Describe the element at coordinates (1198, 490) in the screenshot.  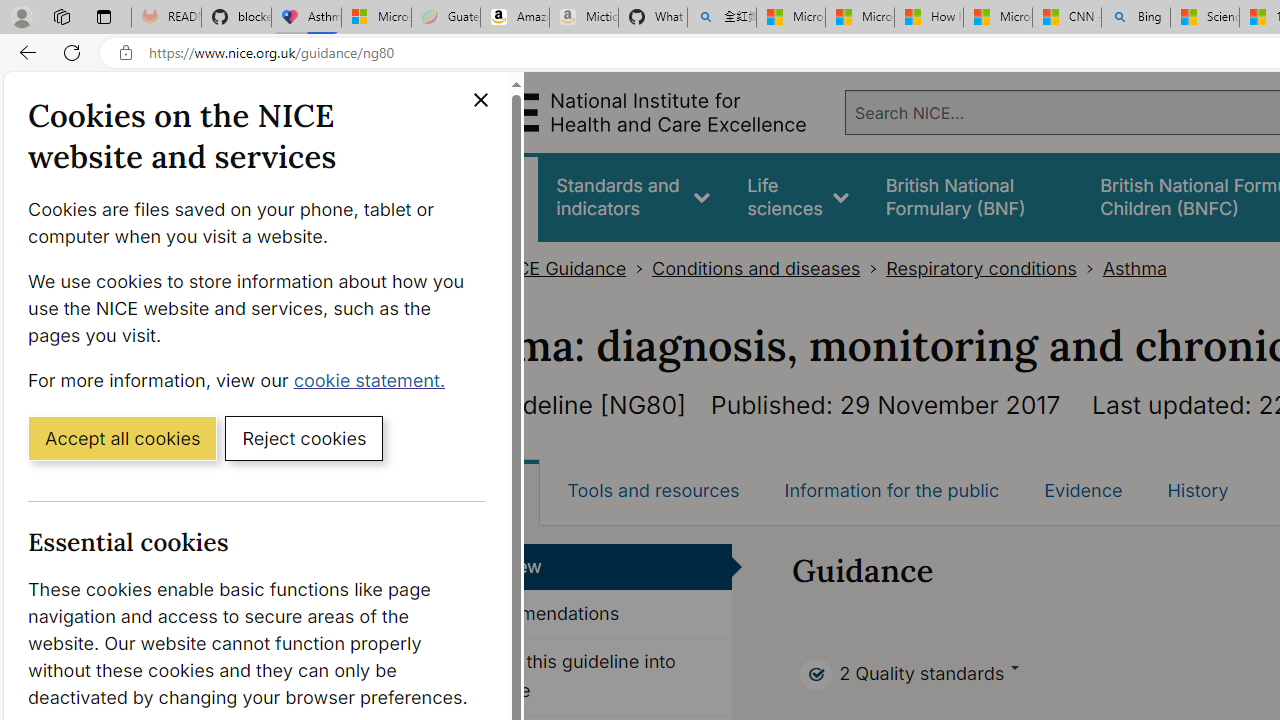
I see `History` at that location.